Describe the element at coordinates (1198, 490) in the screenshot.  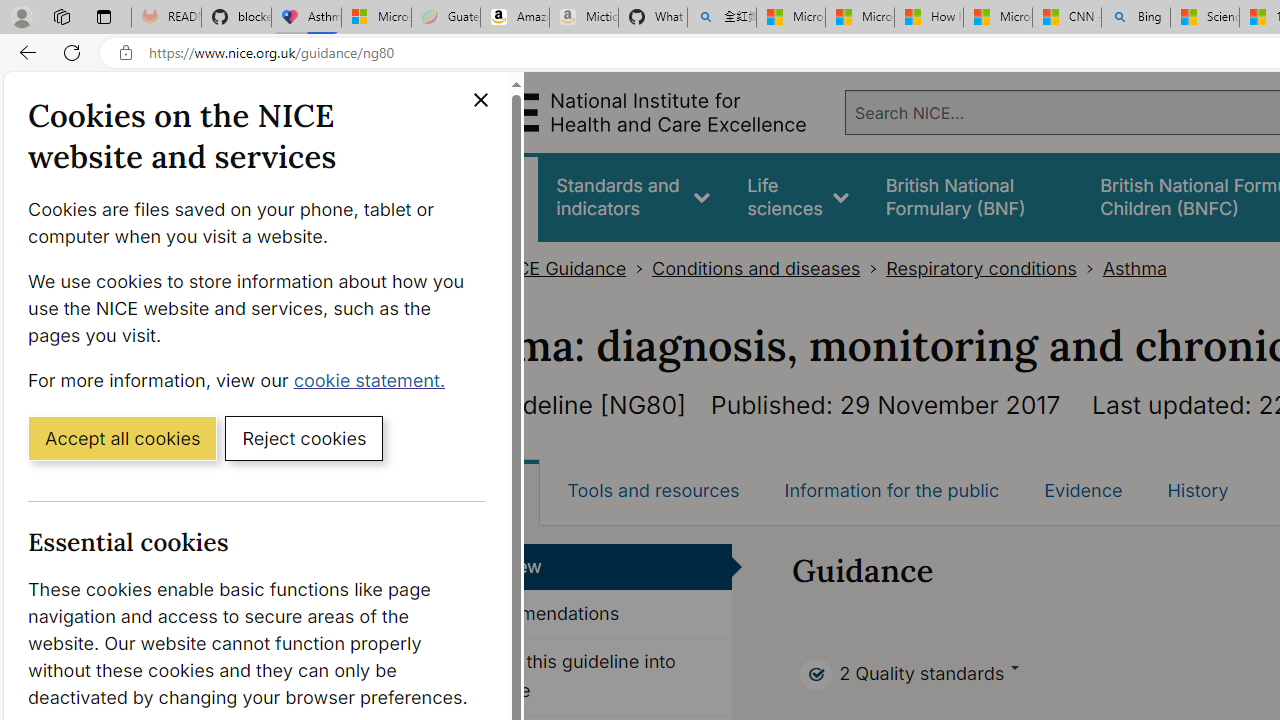
I see `History` at that location.